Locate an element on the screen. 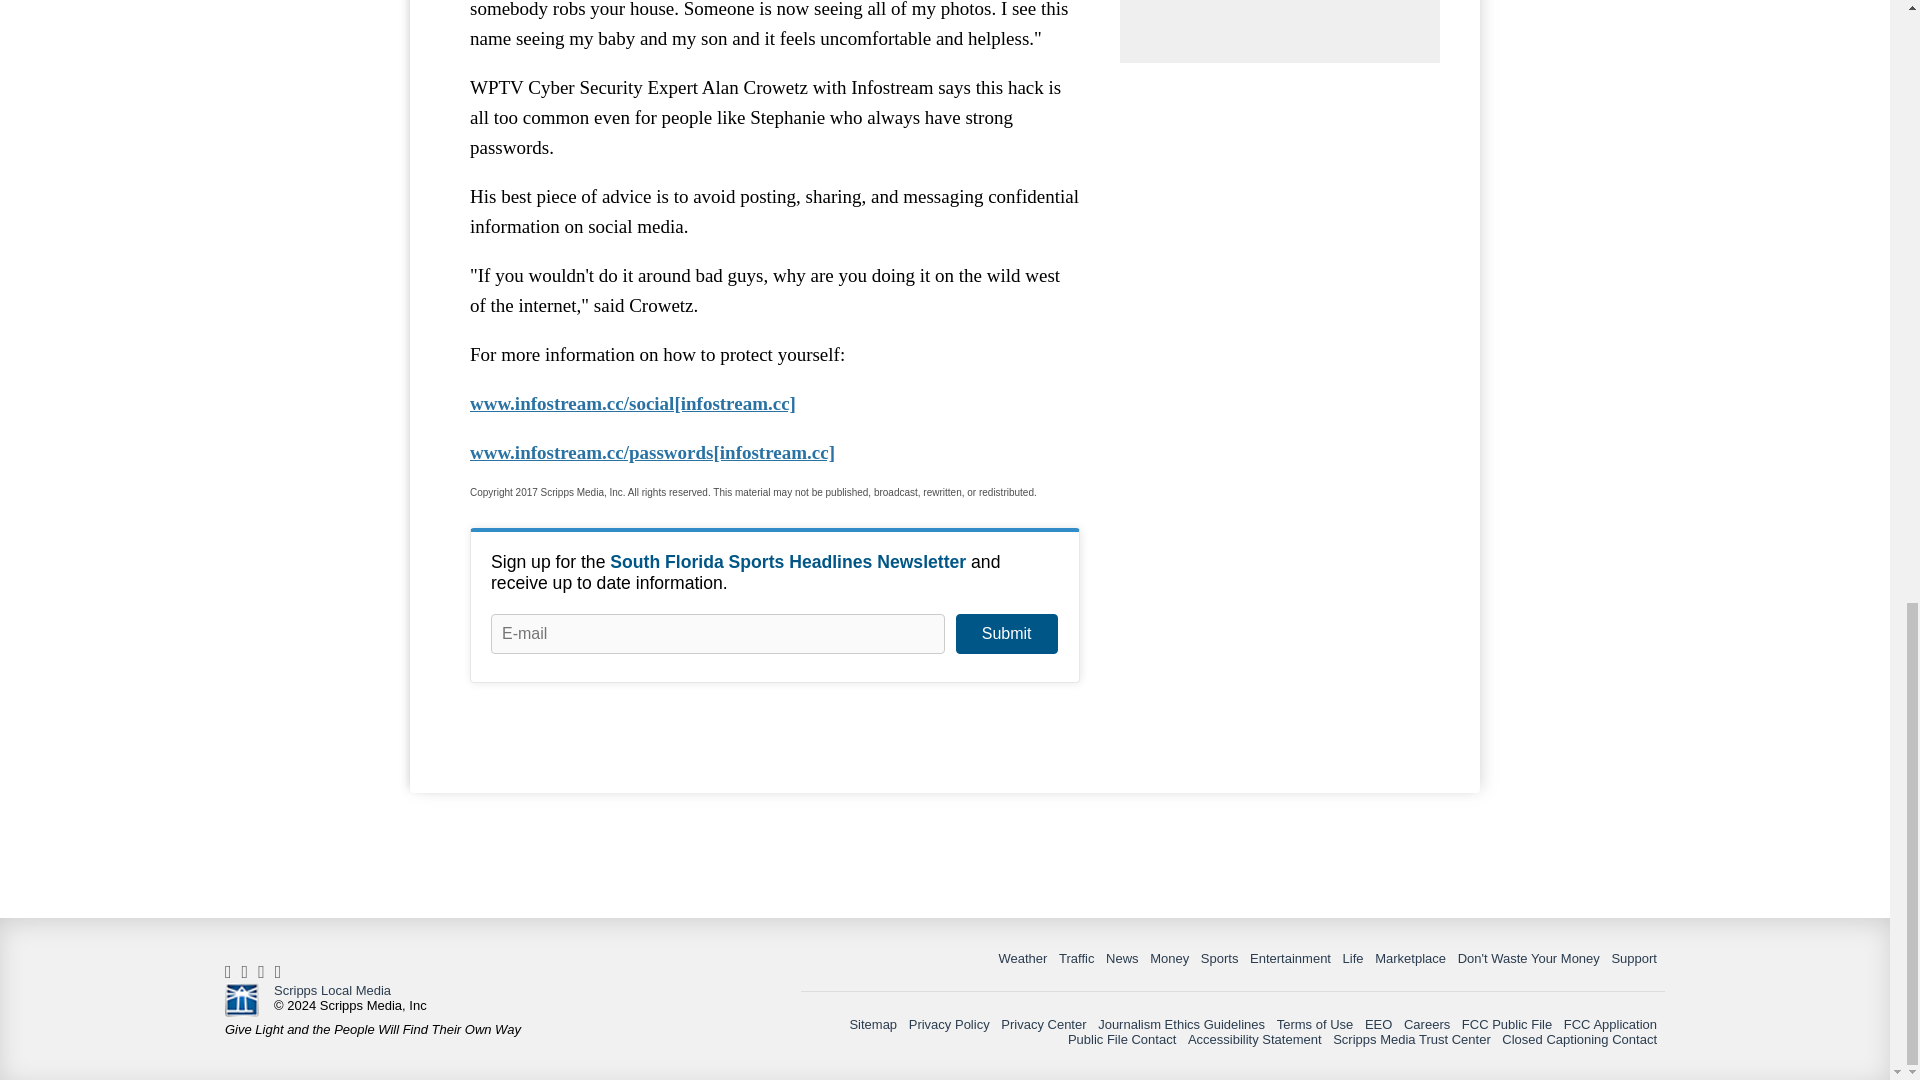  Submit is located at coordinates (1006, 634).